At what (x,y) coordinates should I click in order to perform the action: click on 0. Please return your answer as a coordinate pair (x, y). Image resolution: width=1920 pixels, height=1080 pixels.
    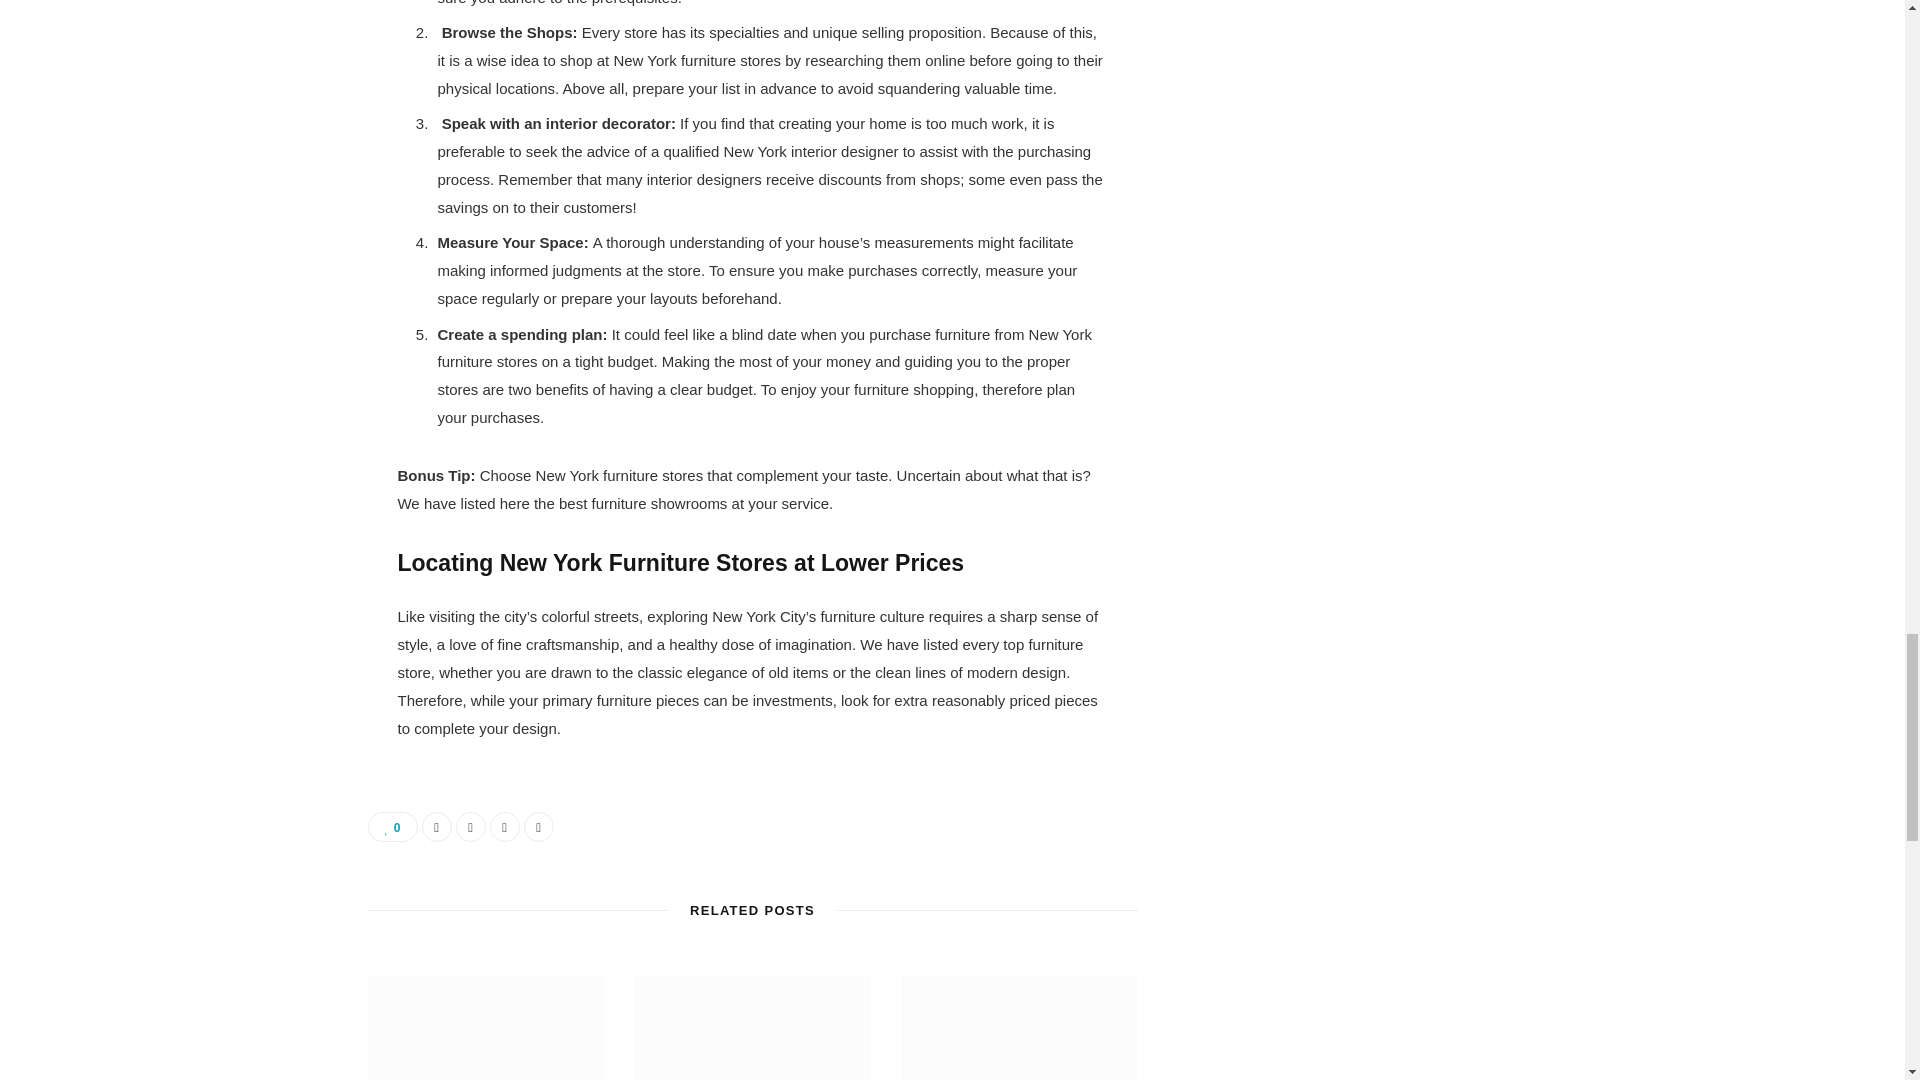
    Looking at the image, I should click on (393, 827).